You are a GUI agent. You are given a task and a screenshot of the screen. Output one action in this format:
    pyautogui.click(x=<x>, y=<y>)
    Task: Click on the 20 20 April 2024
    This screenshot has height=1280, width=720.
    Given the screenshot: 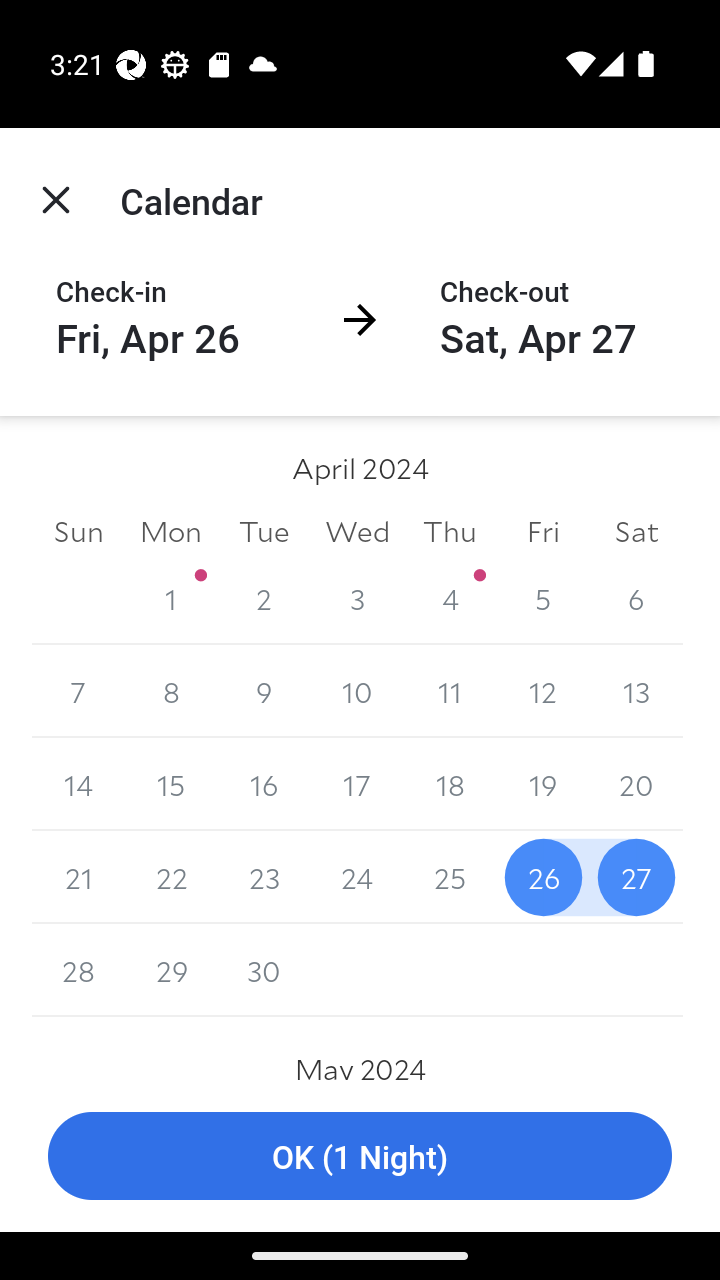 What is the action you would take?
    pyautogui.click(x=636, y=784)
    